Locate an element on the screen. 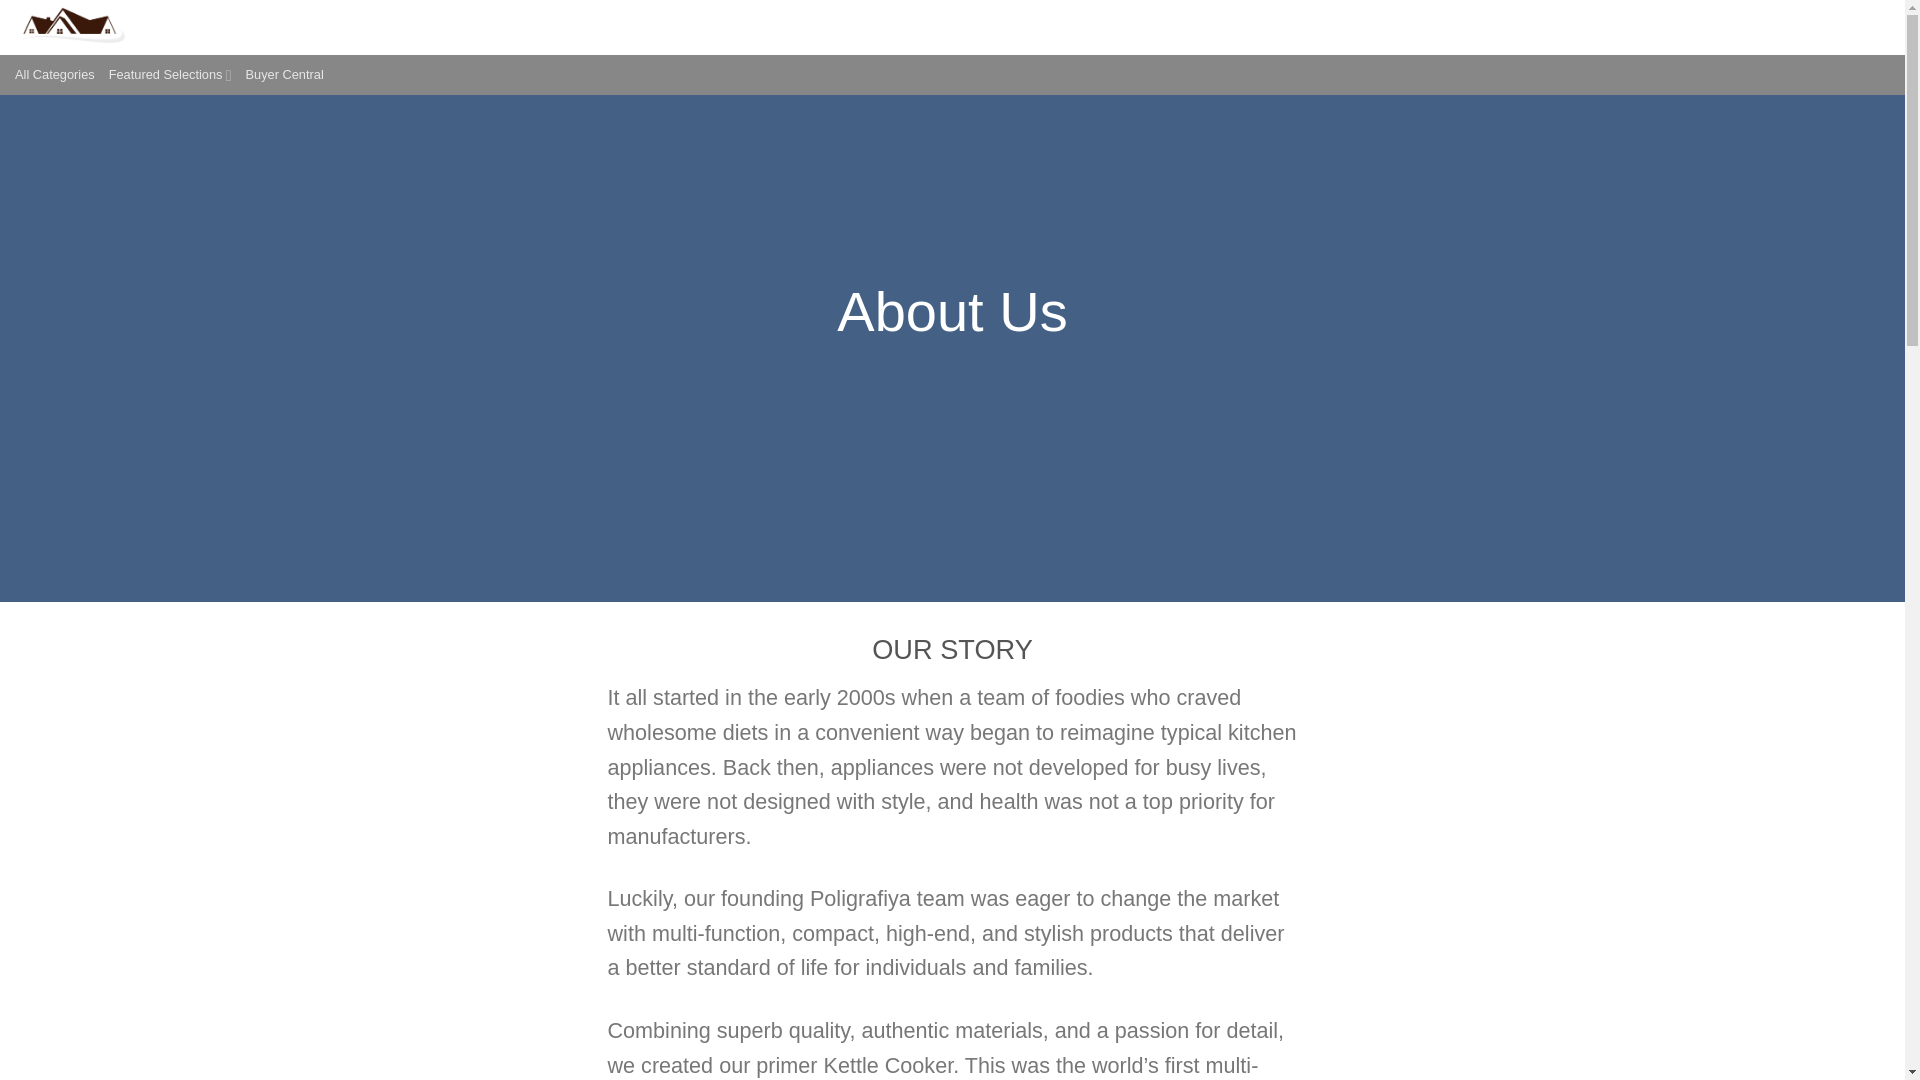 The width and height of the screenshot is (1920, 1080). Poligrafiya is located at coordinates (115, 28).